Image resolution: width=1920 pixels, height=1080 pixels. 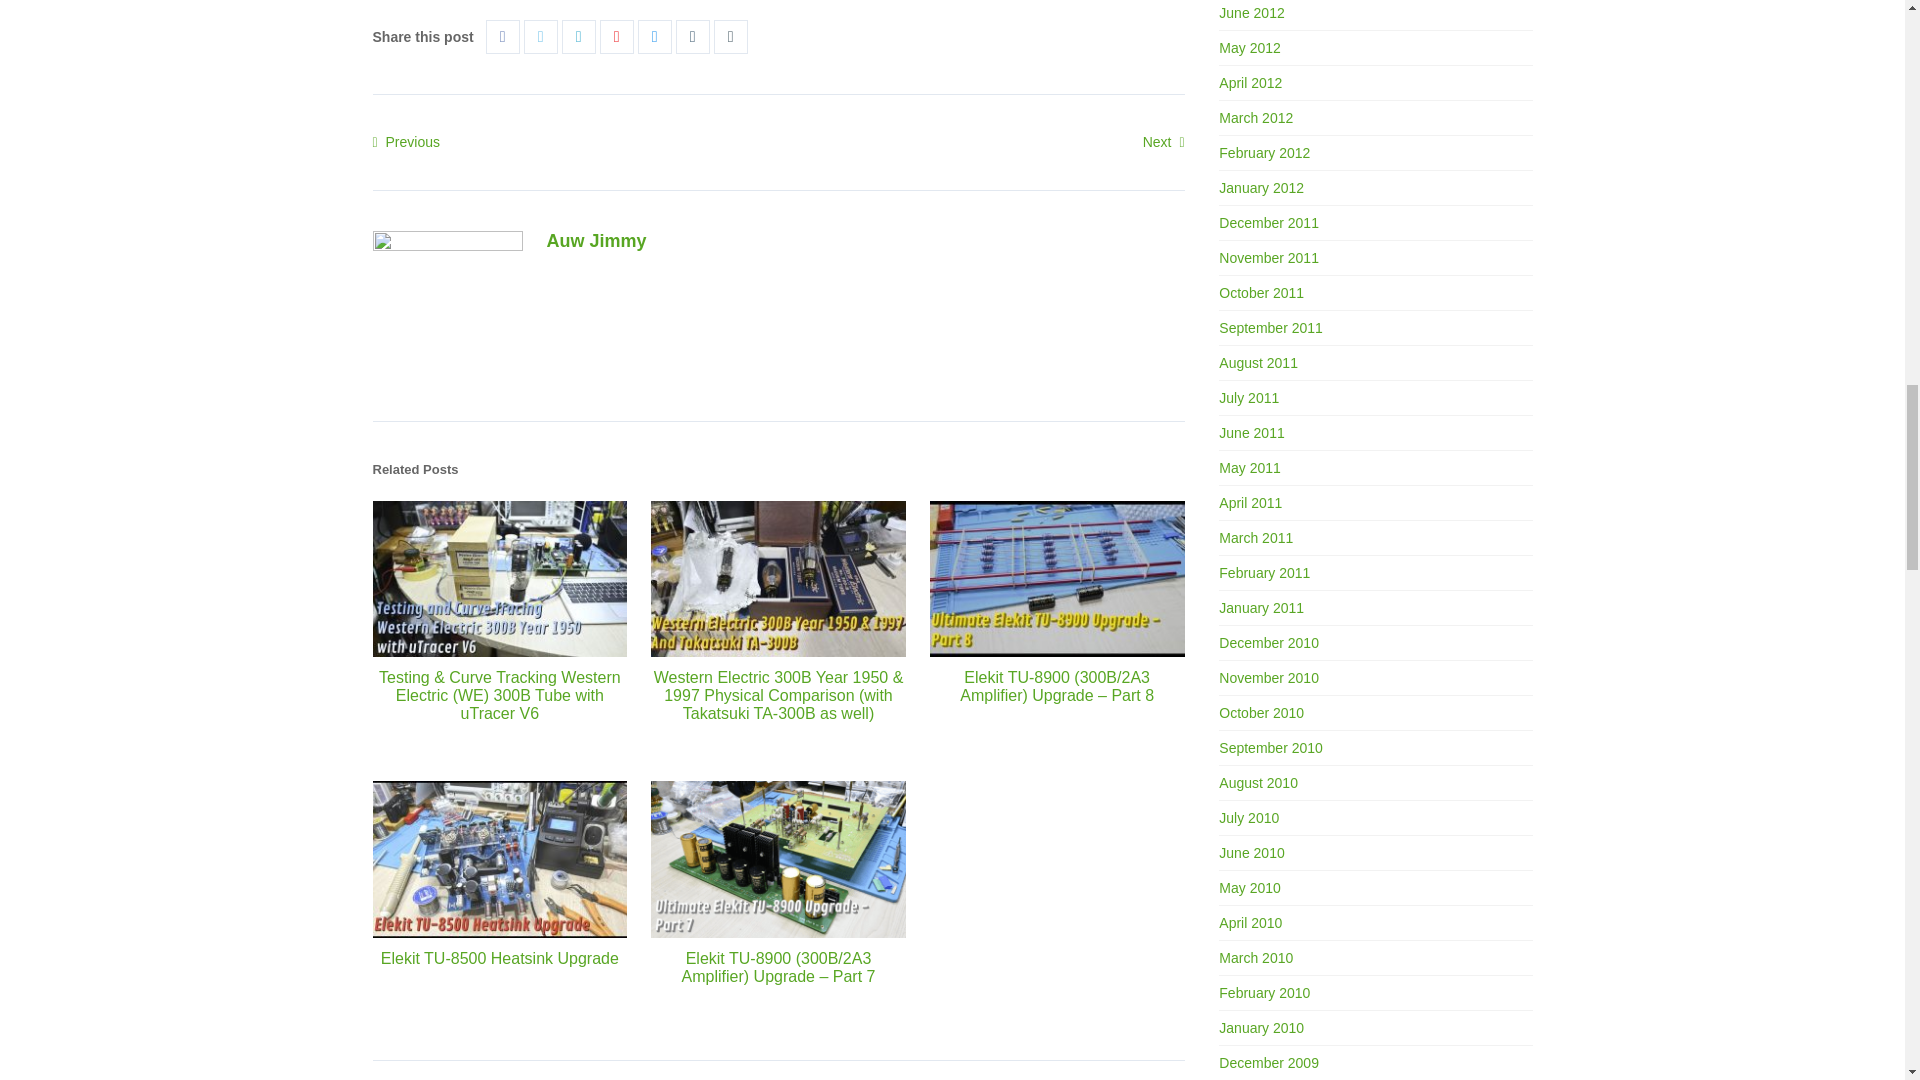 What do you see at coordinates (595, 240) in the screenshot?
I see `Posts by Auw Jimmy` at bounding box center [595, 240].